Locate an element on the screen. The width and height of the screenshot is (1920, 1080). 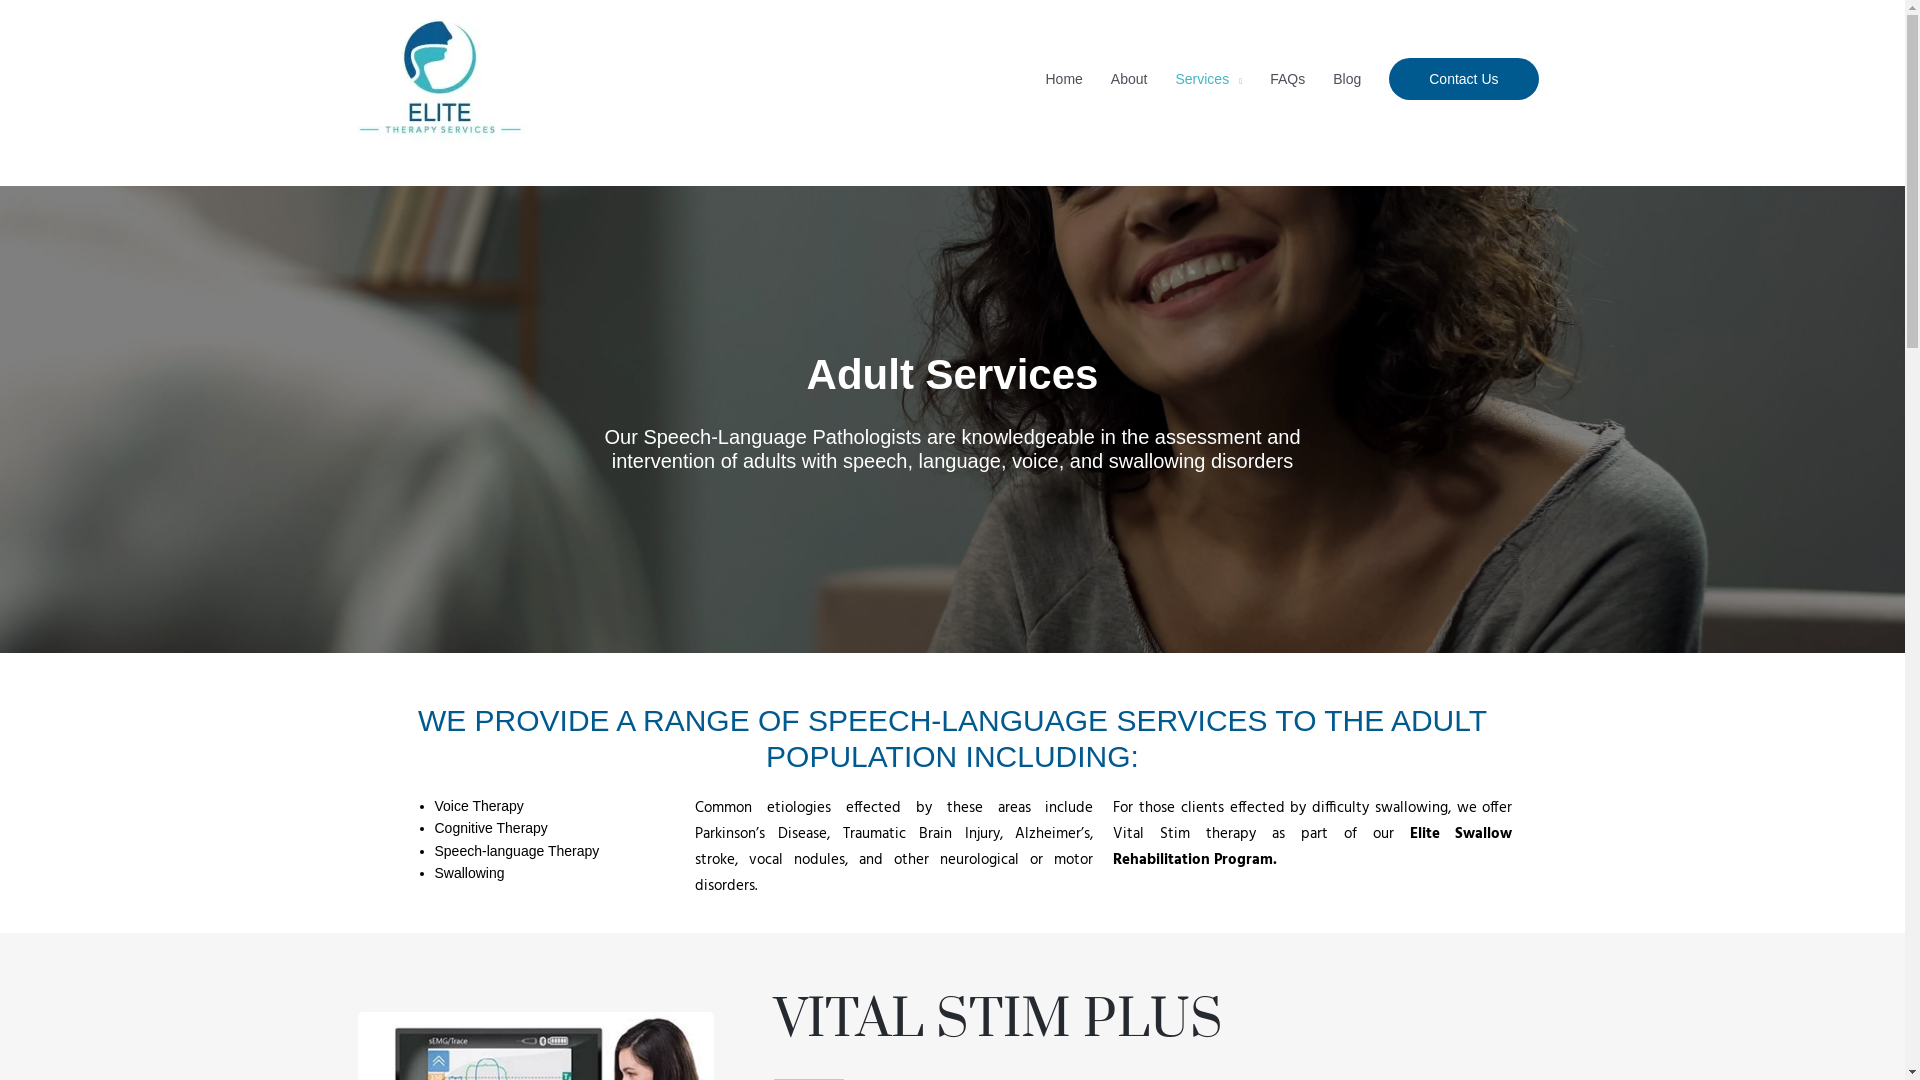
About is located at coordinates (1130, 79).